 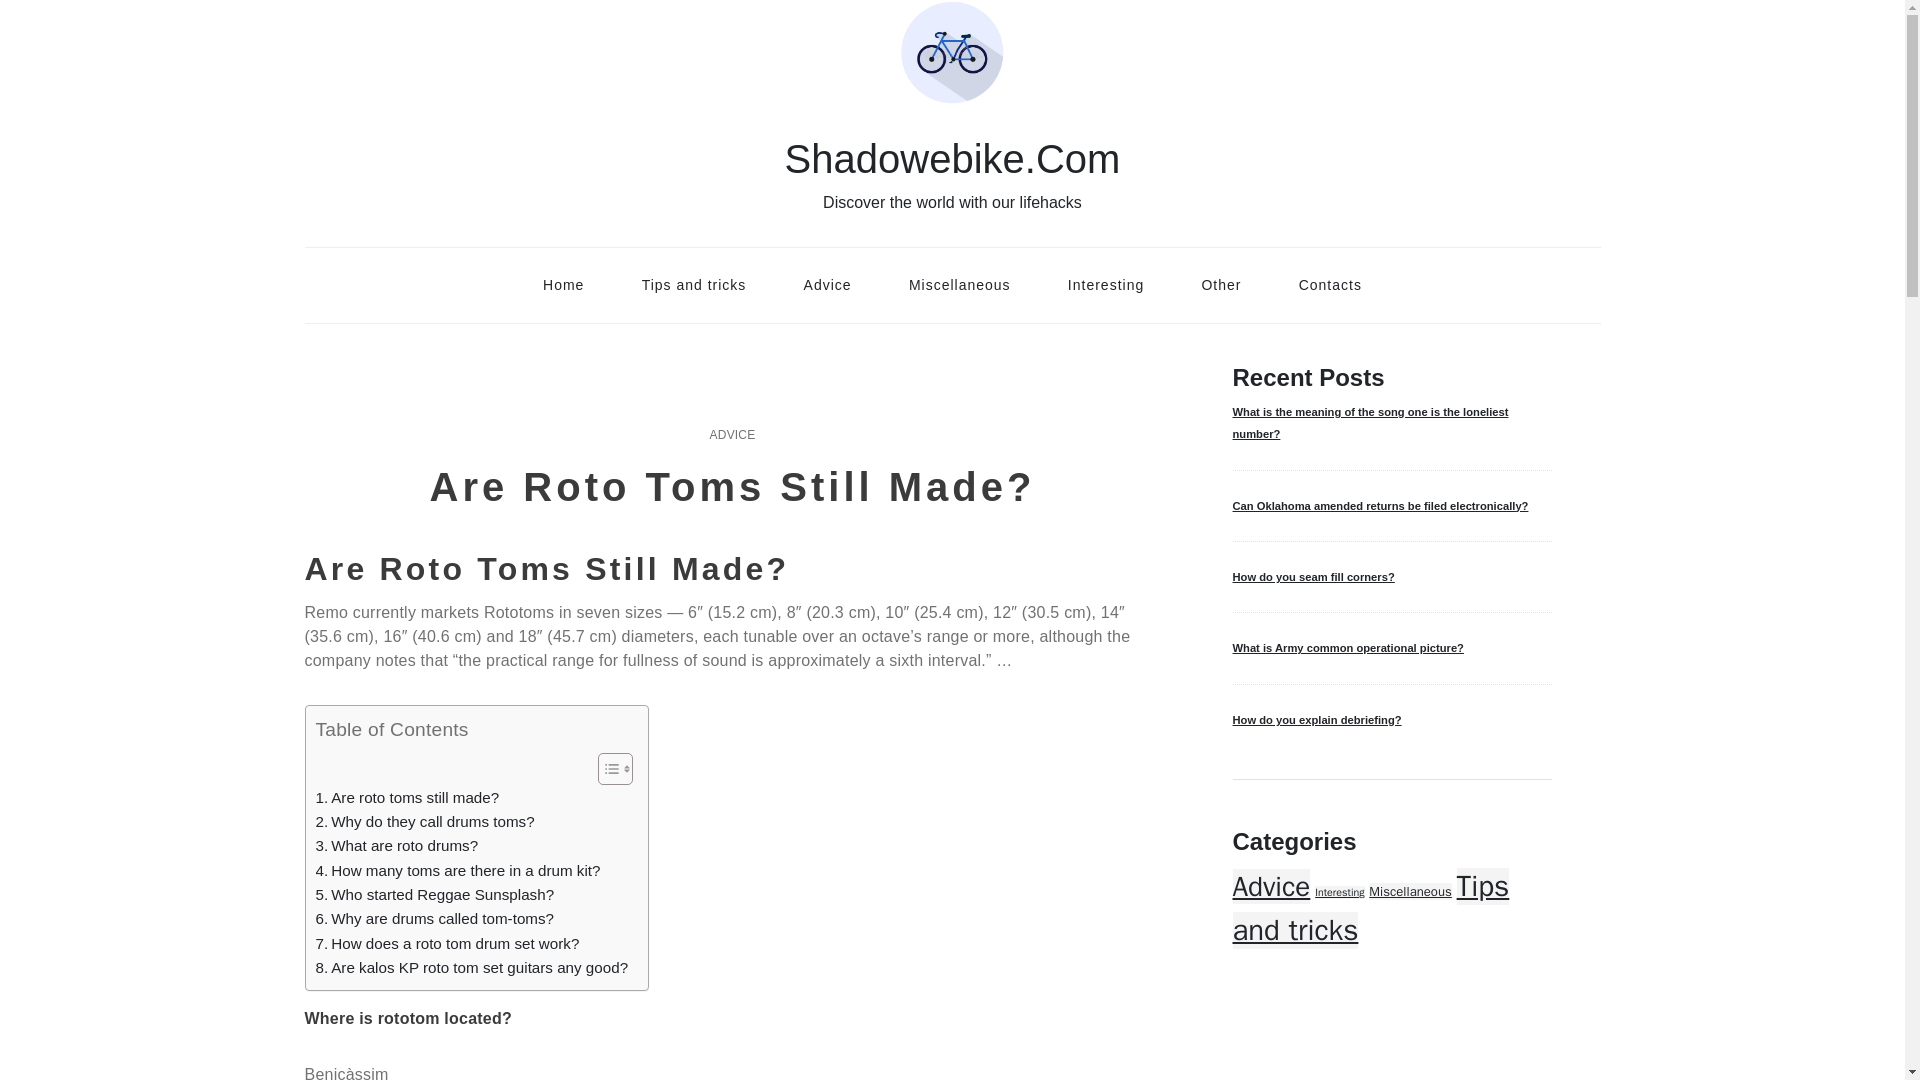 I want to click on Tips and tricks, so click(x=694, y=284).